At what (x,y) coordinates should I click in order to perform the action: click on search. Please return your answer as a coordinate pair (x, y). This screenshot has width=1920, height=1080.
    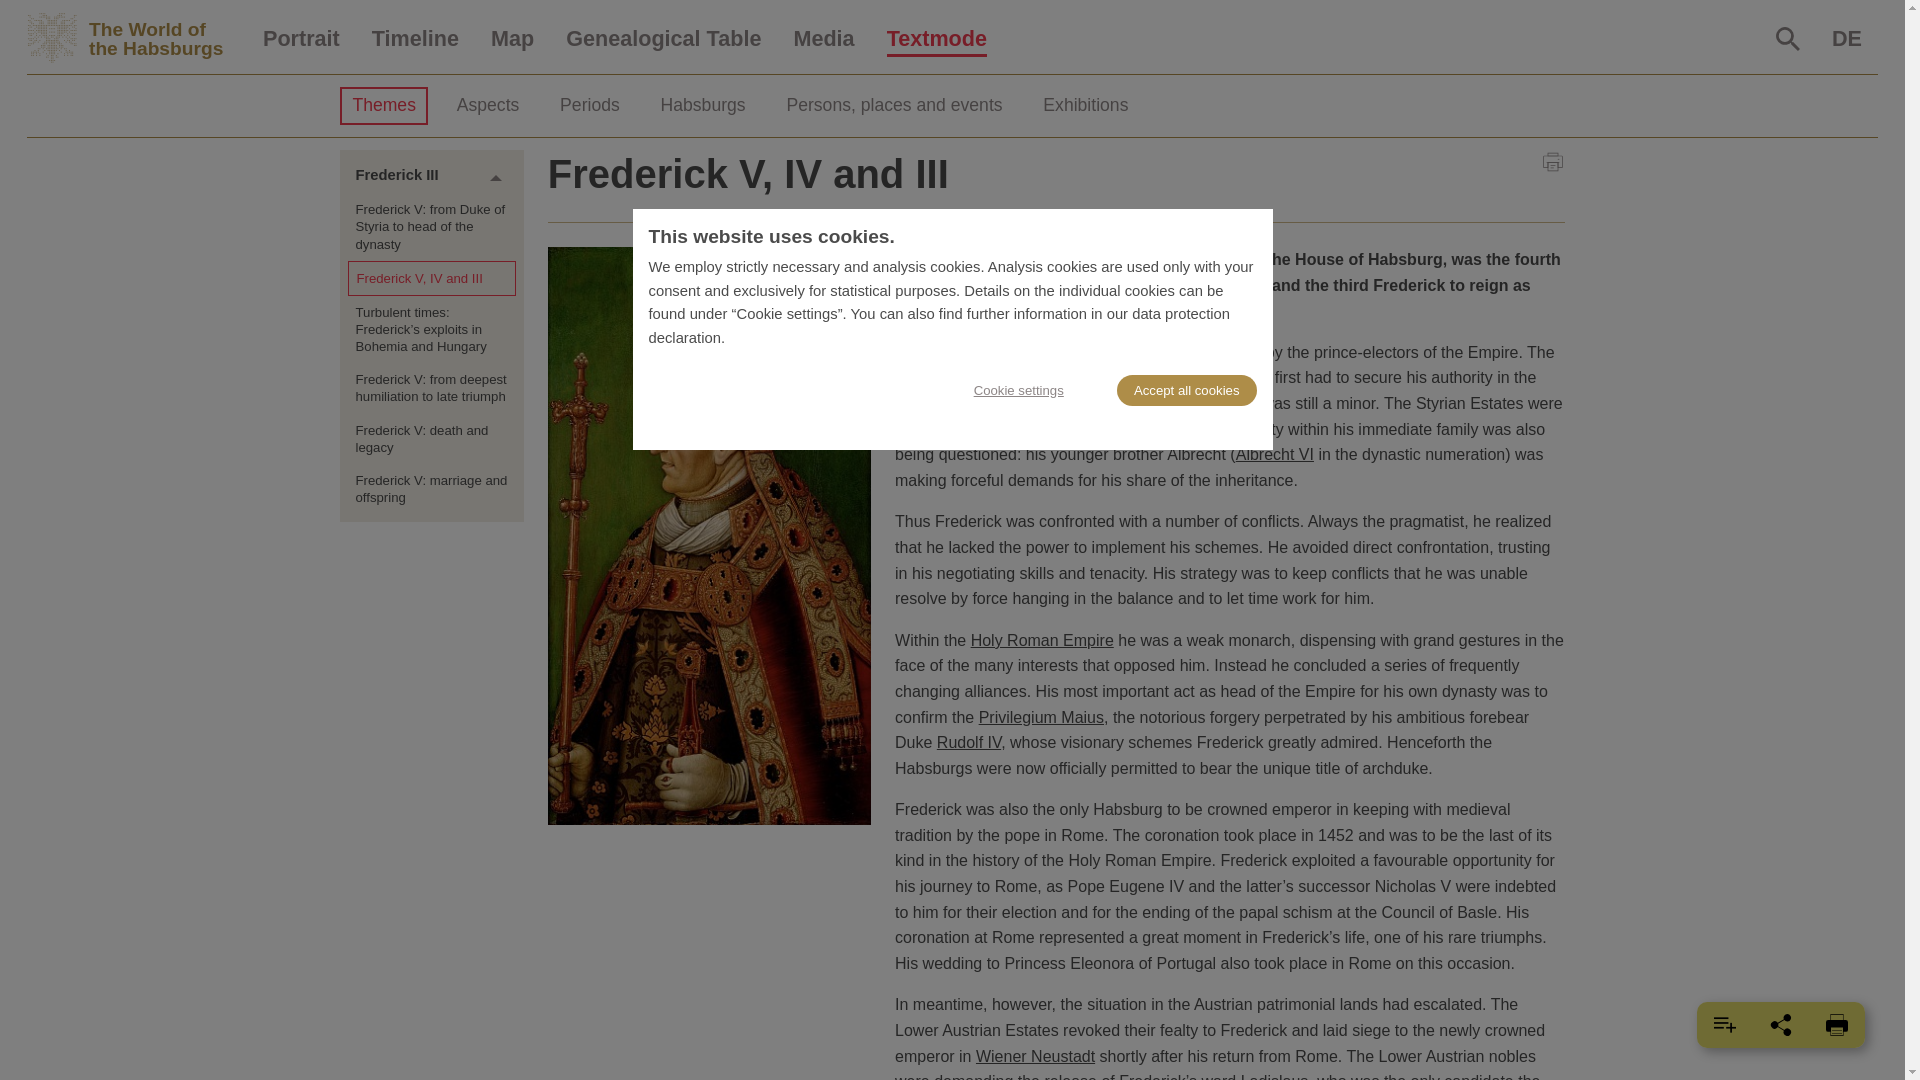
    Looking at the image, I should click on (136, 38).